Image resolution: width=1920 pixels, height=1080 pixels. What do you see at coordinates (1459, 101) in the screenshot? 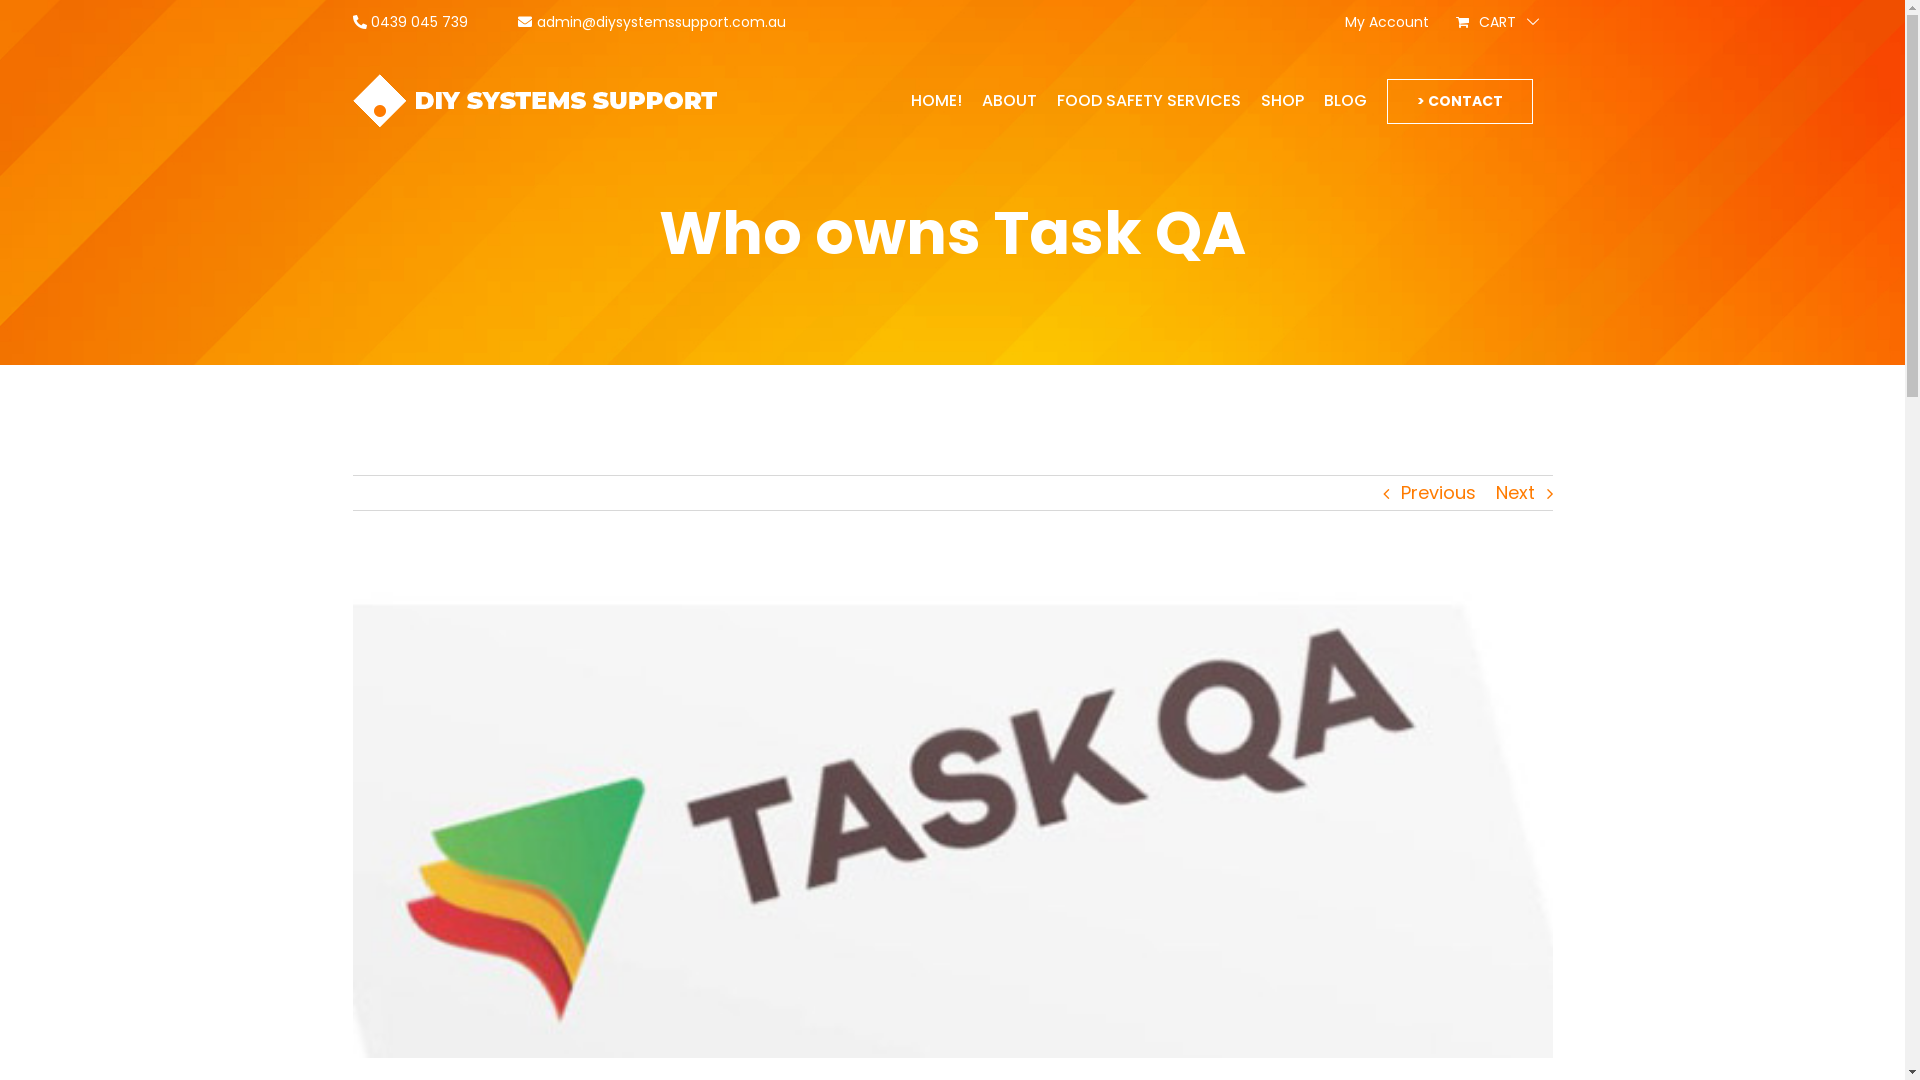
I see `> CONTACT` at bounding box center [1459, 101].